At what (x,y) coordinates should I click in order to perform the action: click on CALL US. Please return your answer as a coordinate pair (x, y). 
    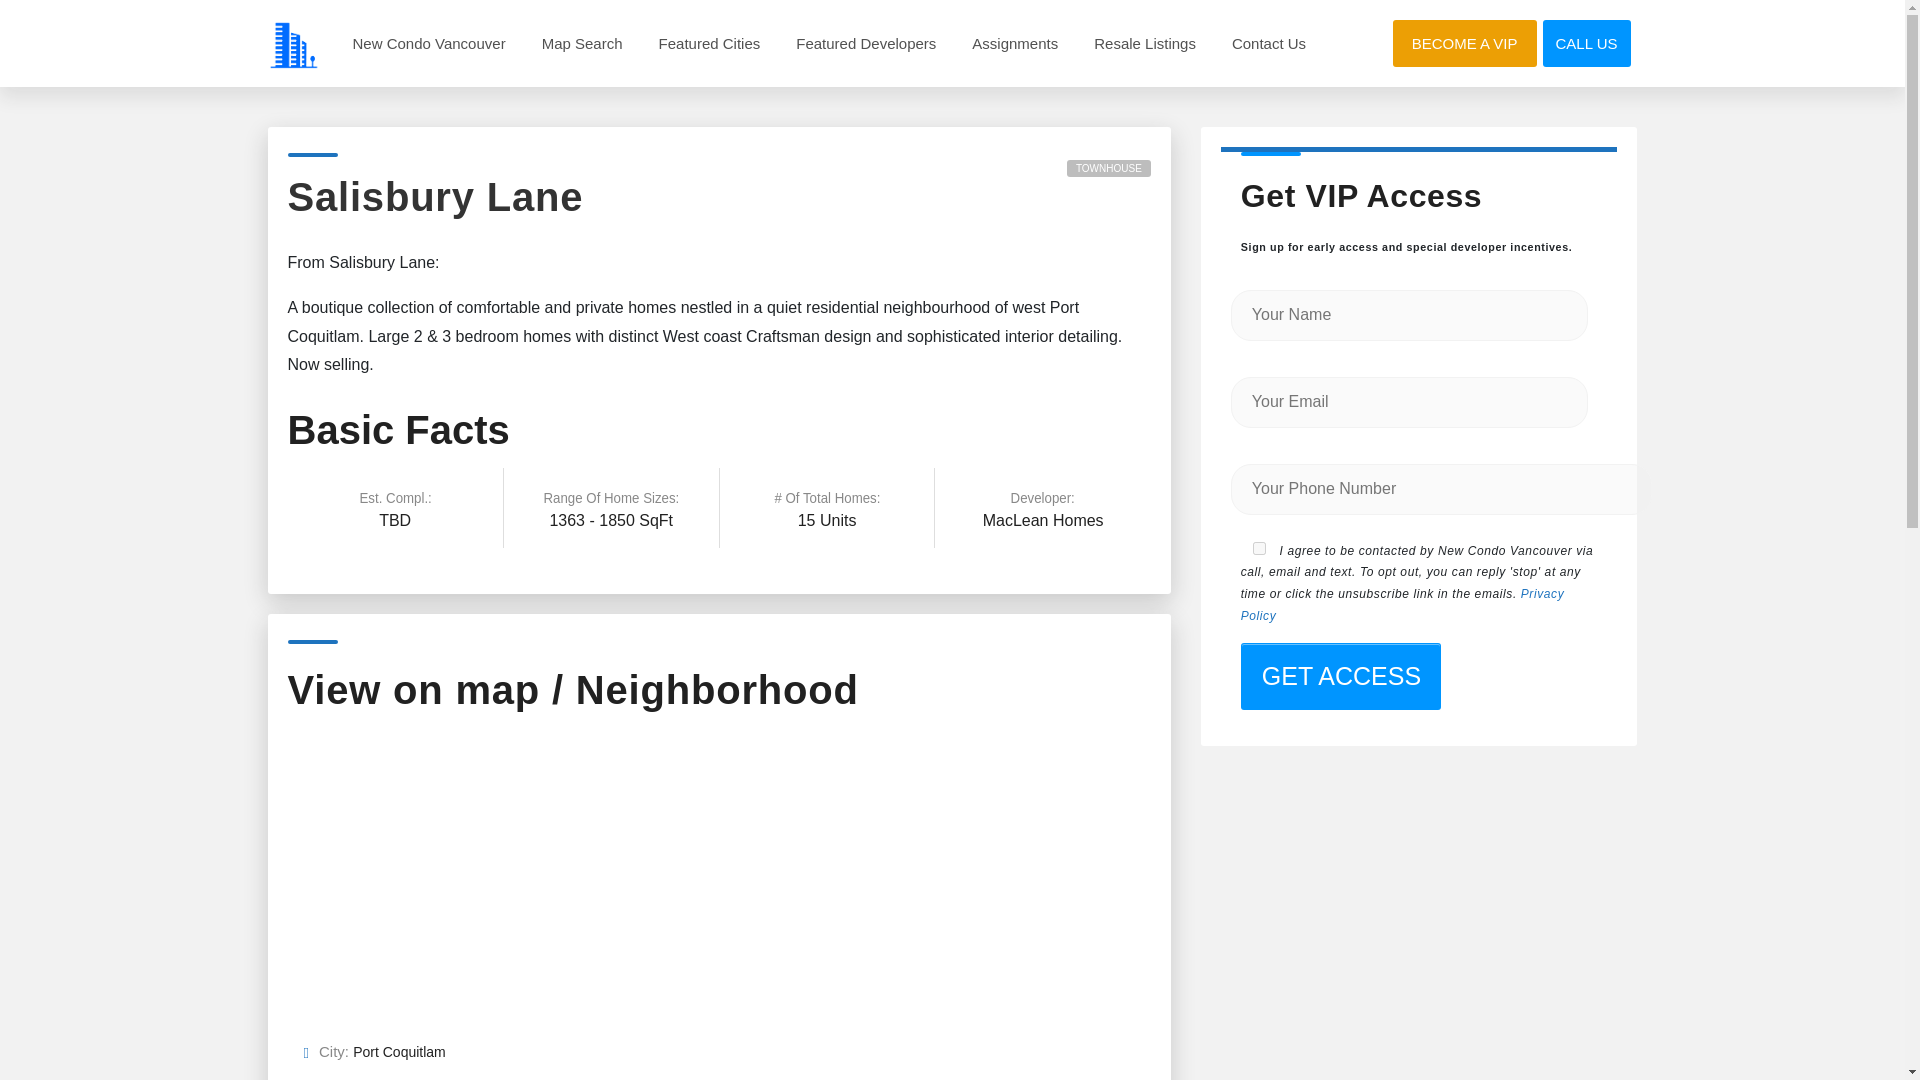
    Looking at the image, I should click on (1586, 43).